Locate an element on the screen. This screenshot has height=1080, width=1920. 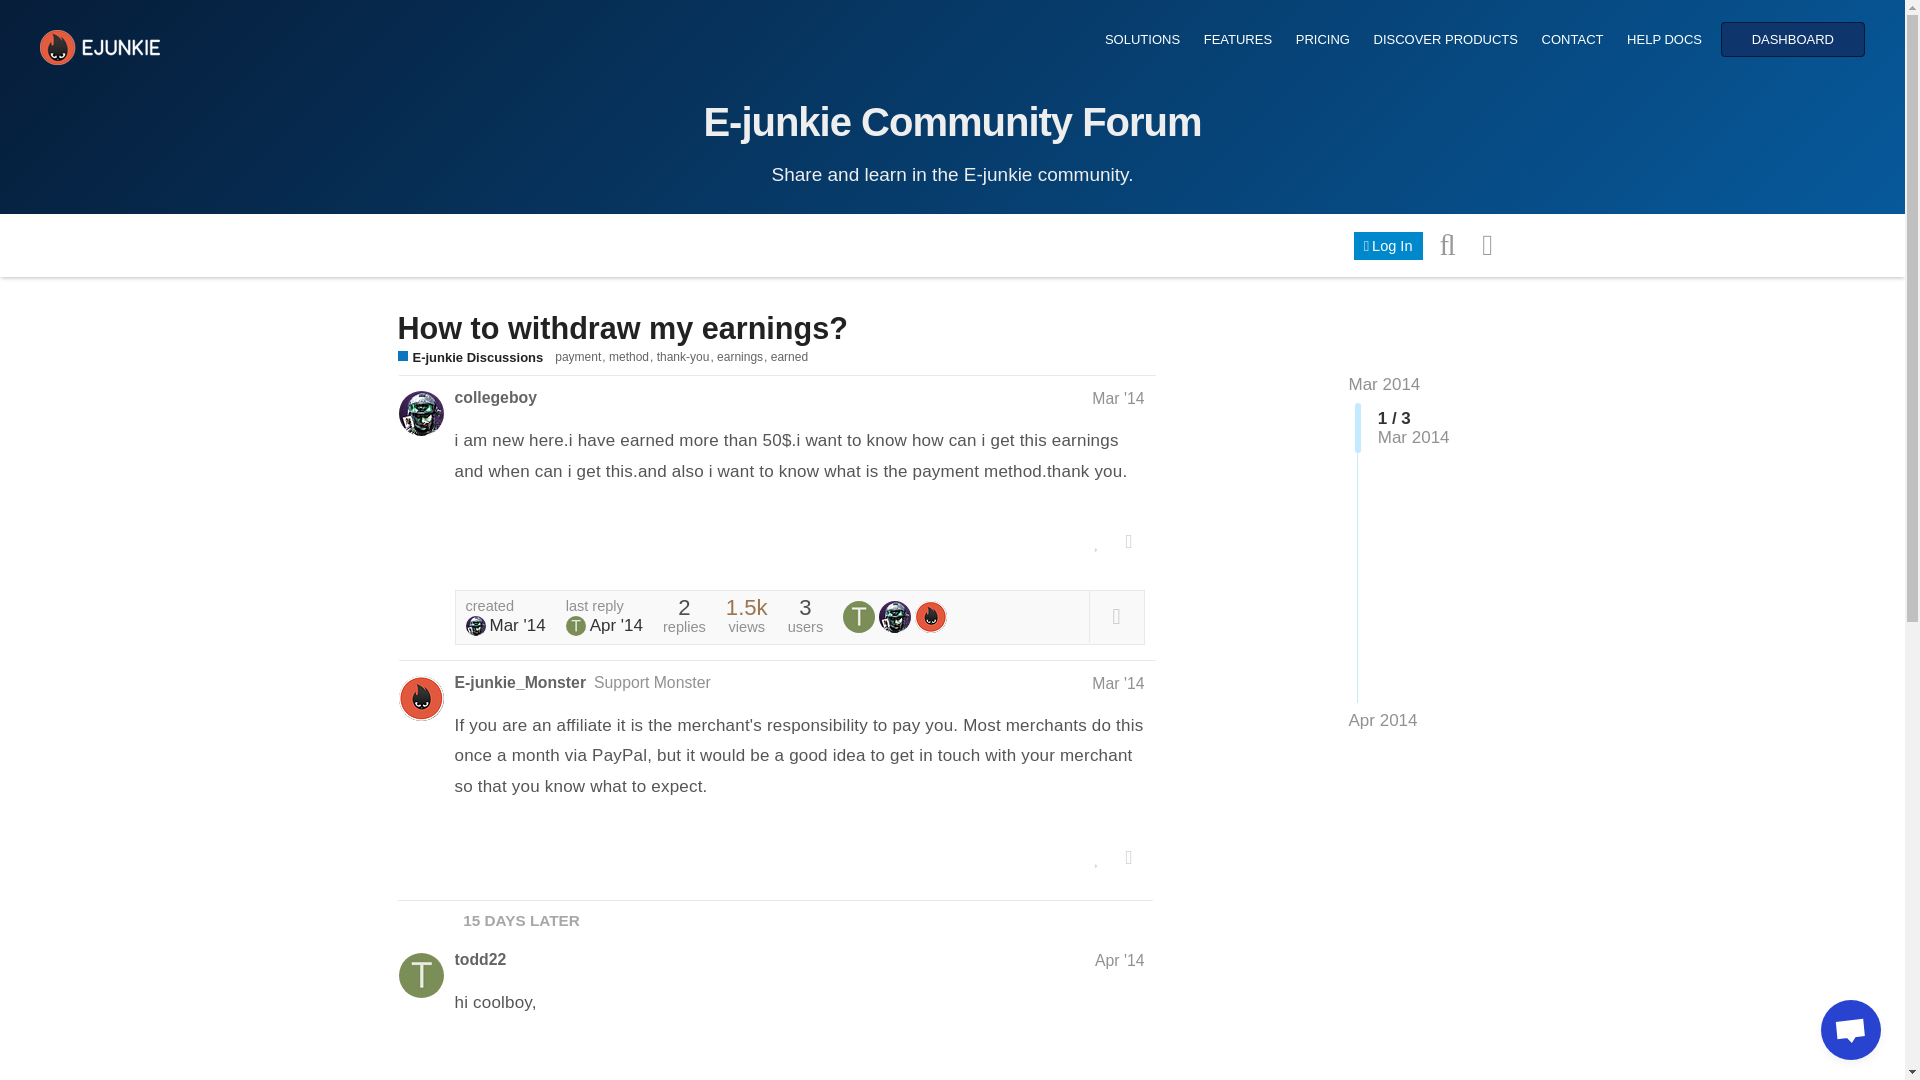
Apr 2014 is located at coordinates (1382, 720).